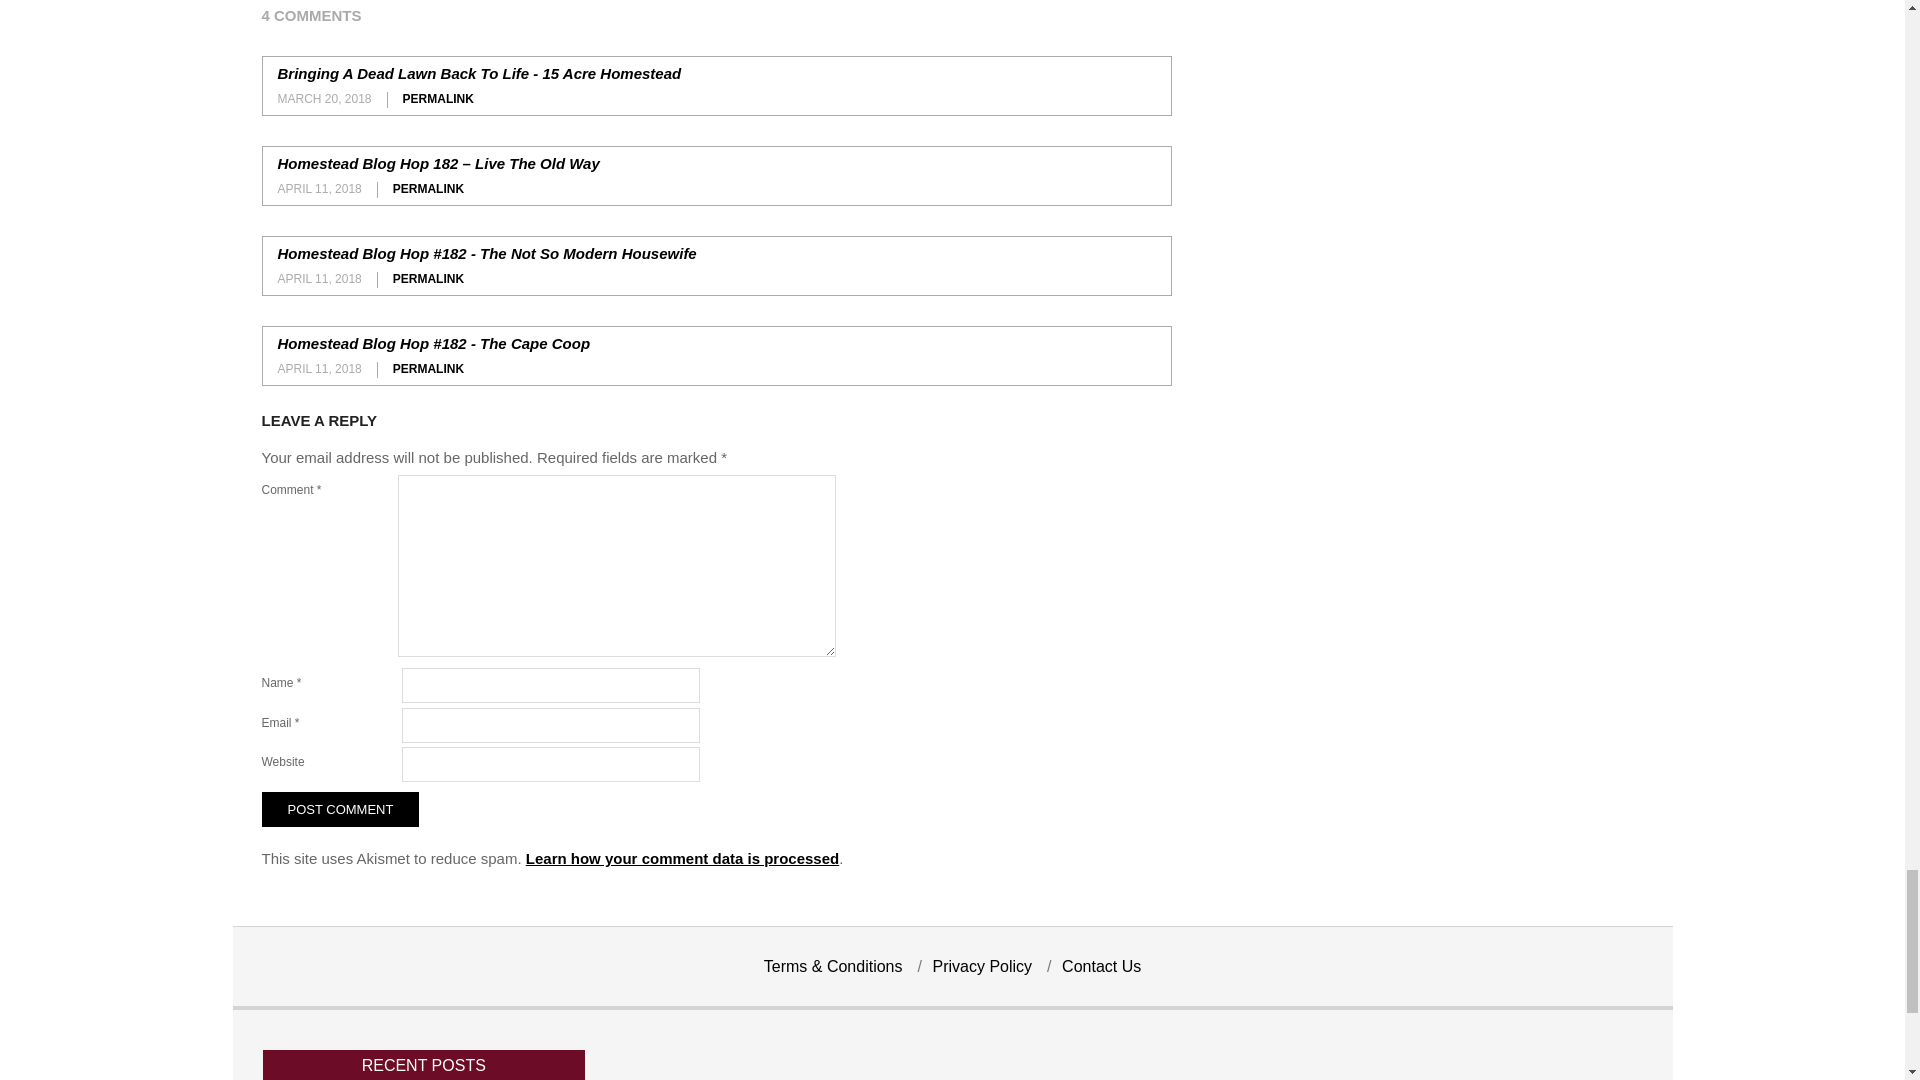 The width and height of the screenshot is (1920, 1080). Describe the element at coordinates (325, 98) in the screenshot. I see `Tuesday, March 20, 2018, 2:57 pm` at that location.